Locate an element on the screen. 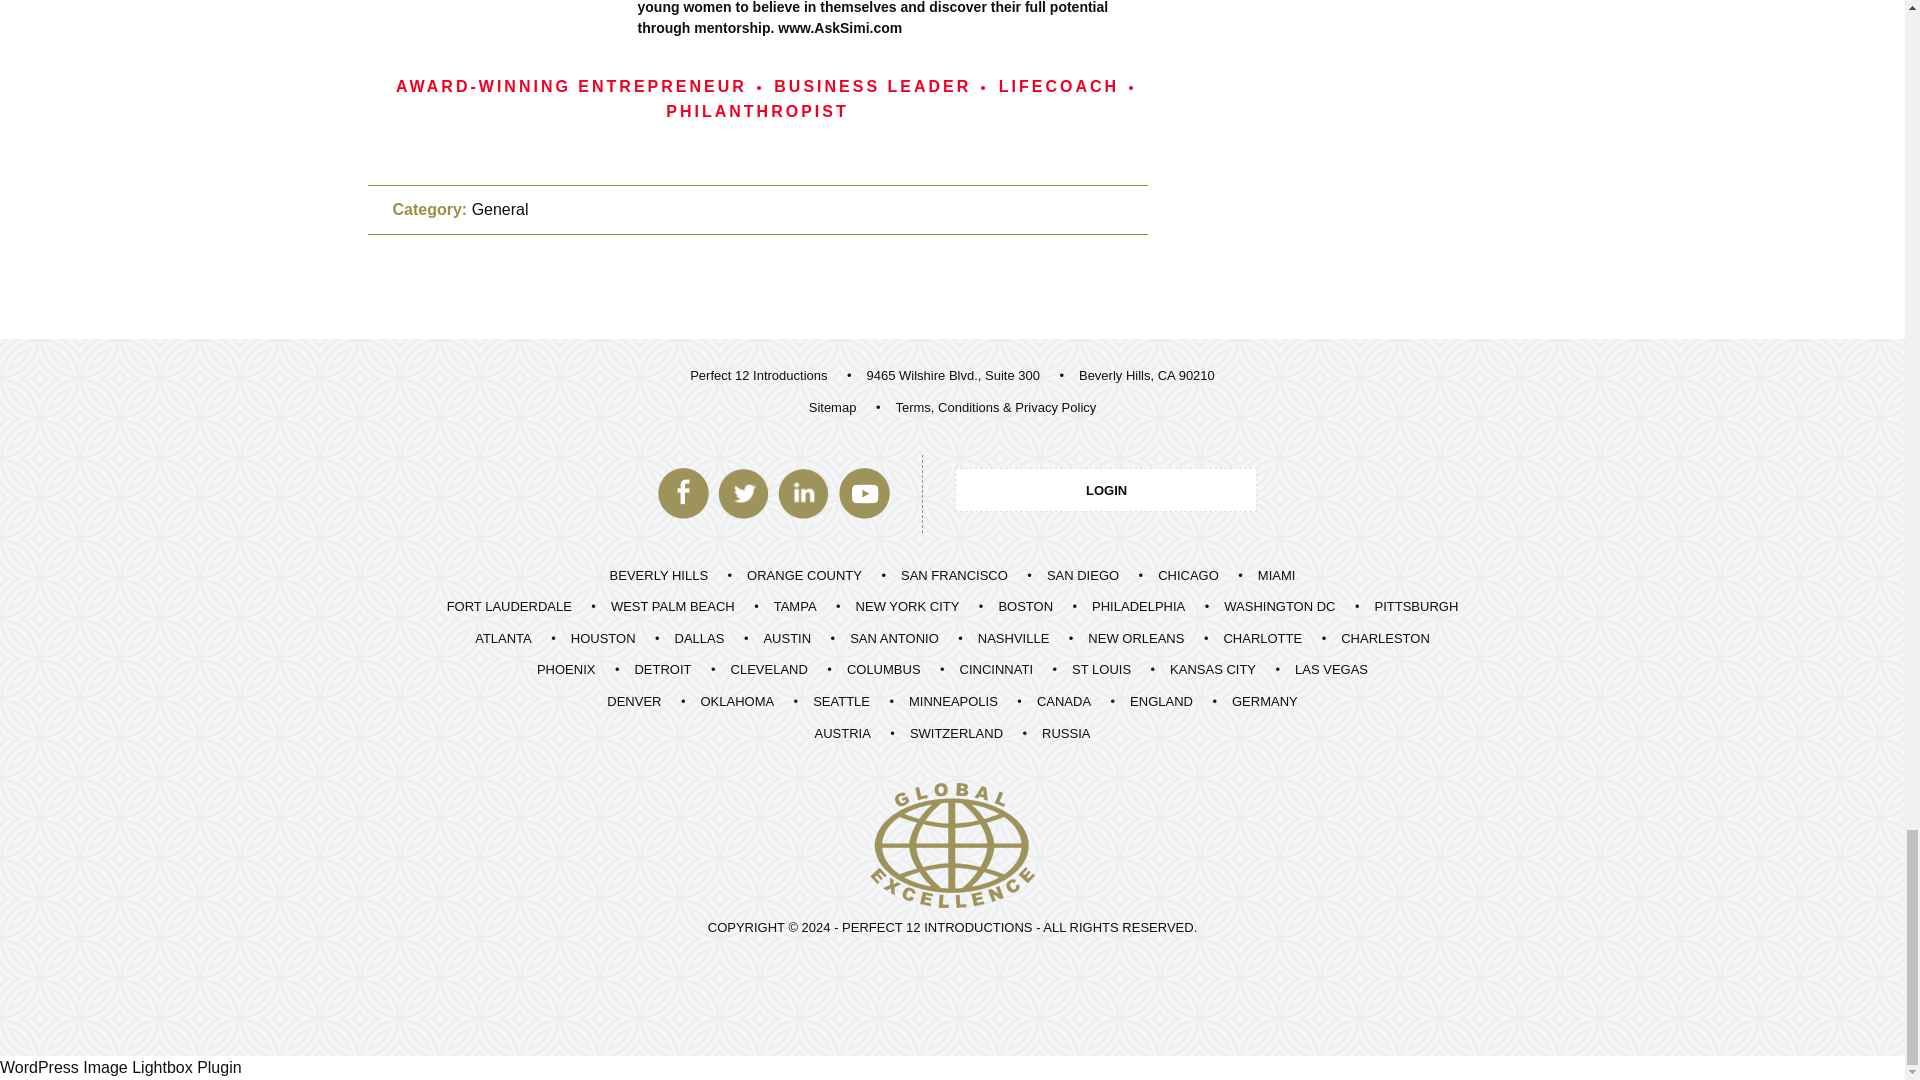  WordPress Image Lightbox Plugin is located at coordinates (120, 1067).